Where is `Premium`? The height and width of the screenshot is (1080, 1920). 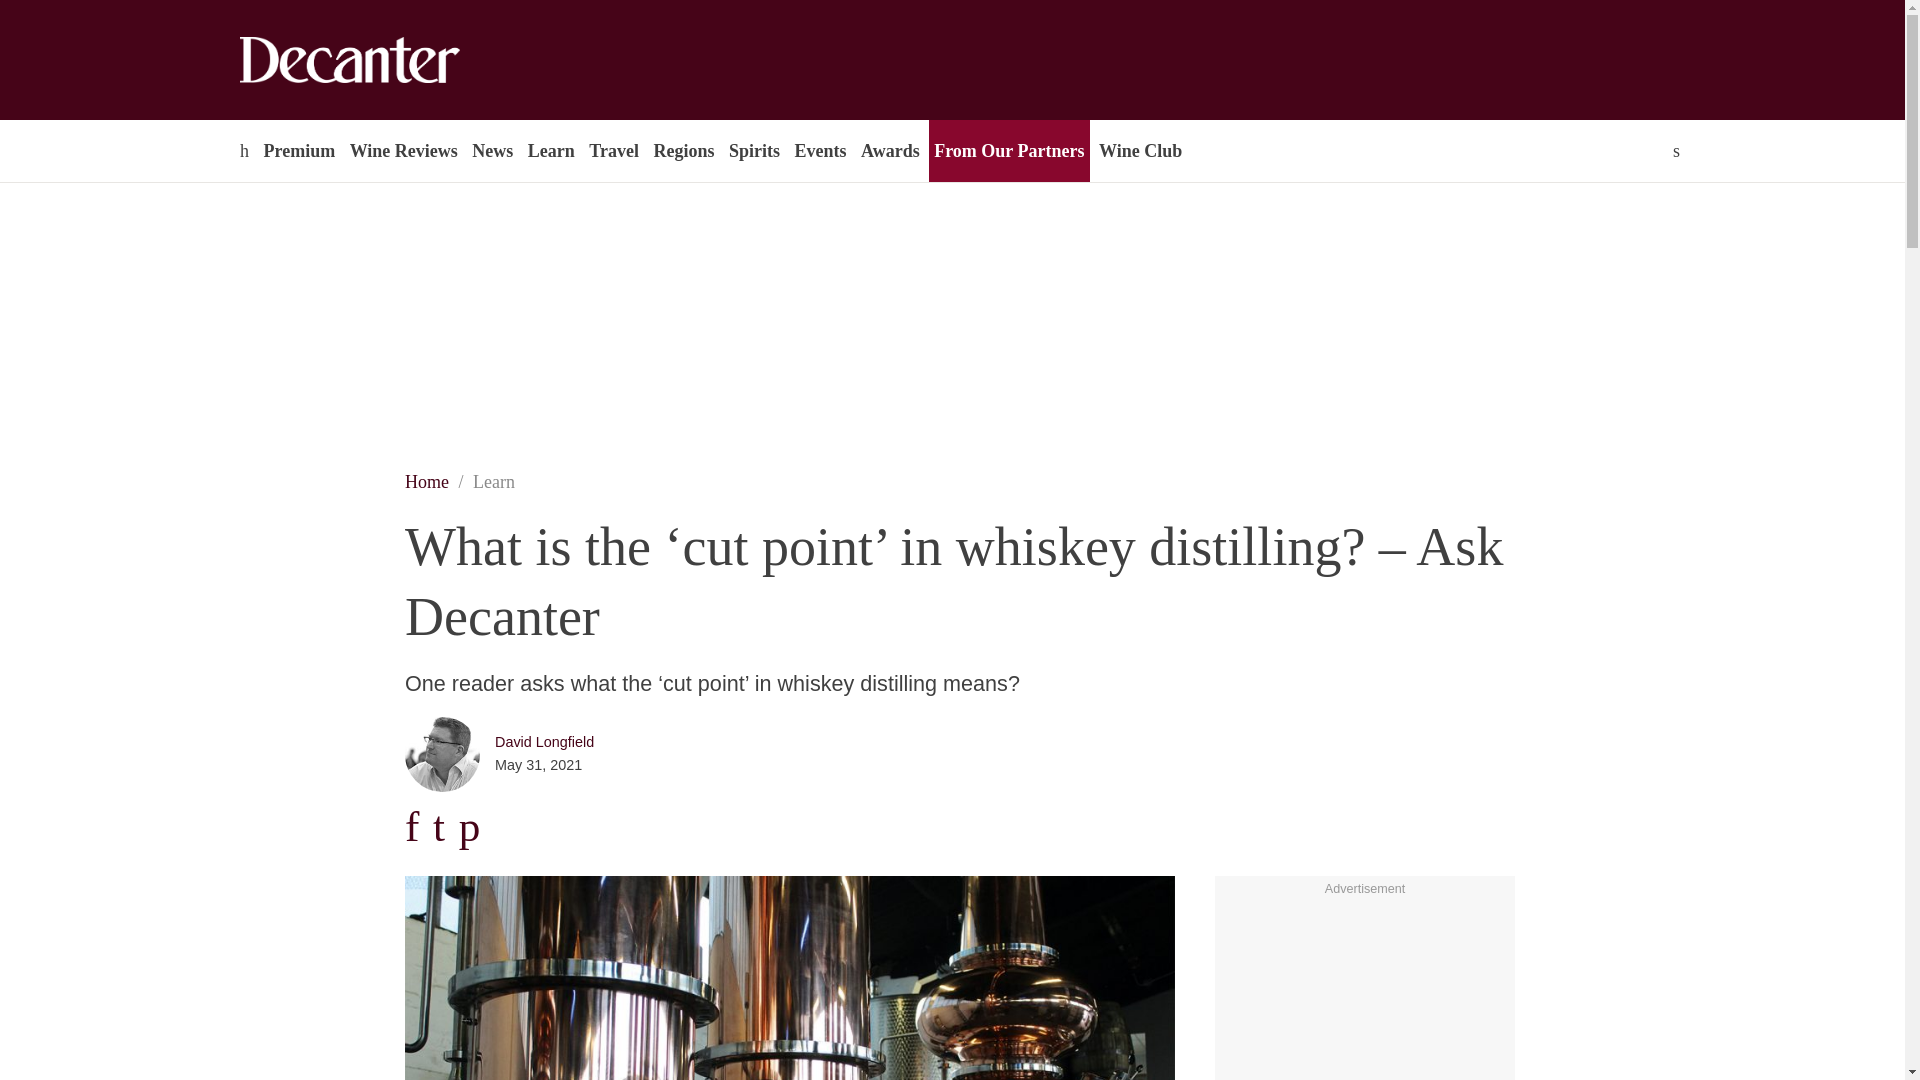
Premium is located at coordinates (298, 150).